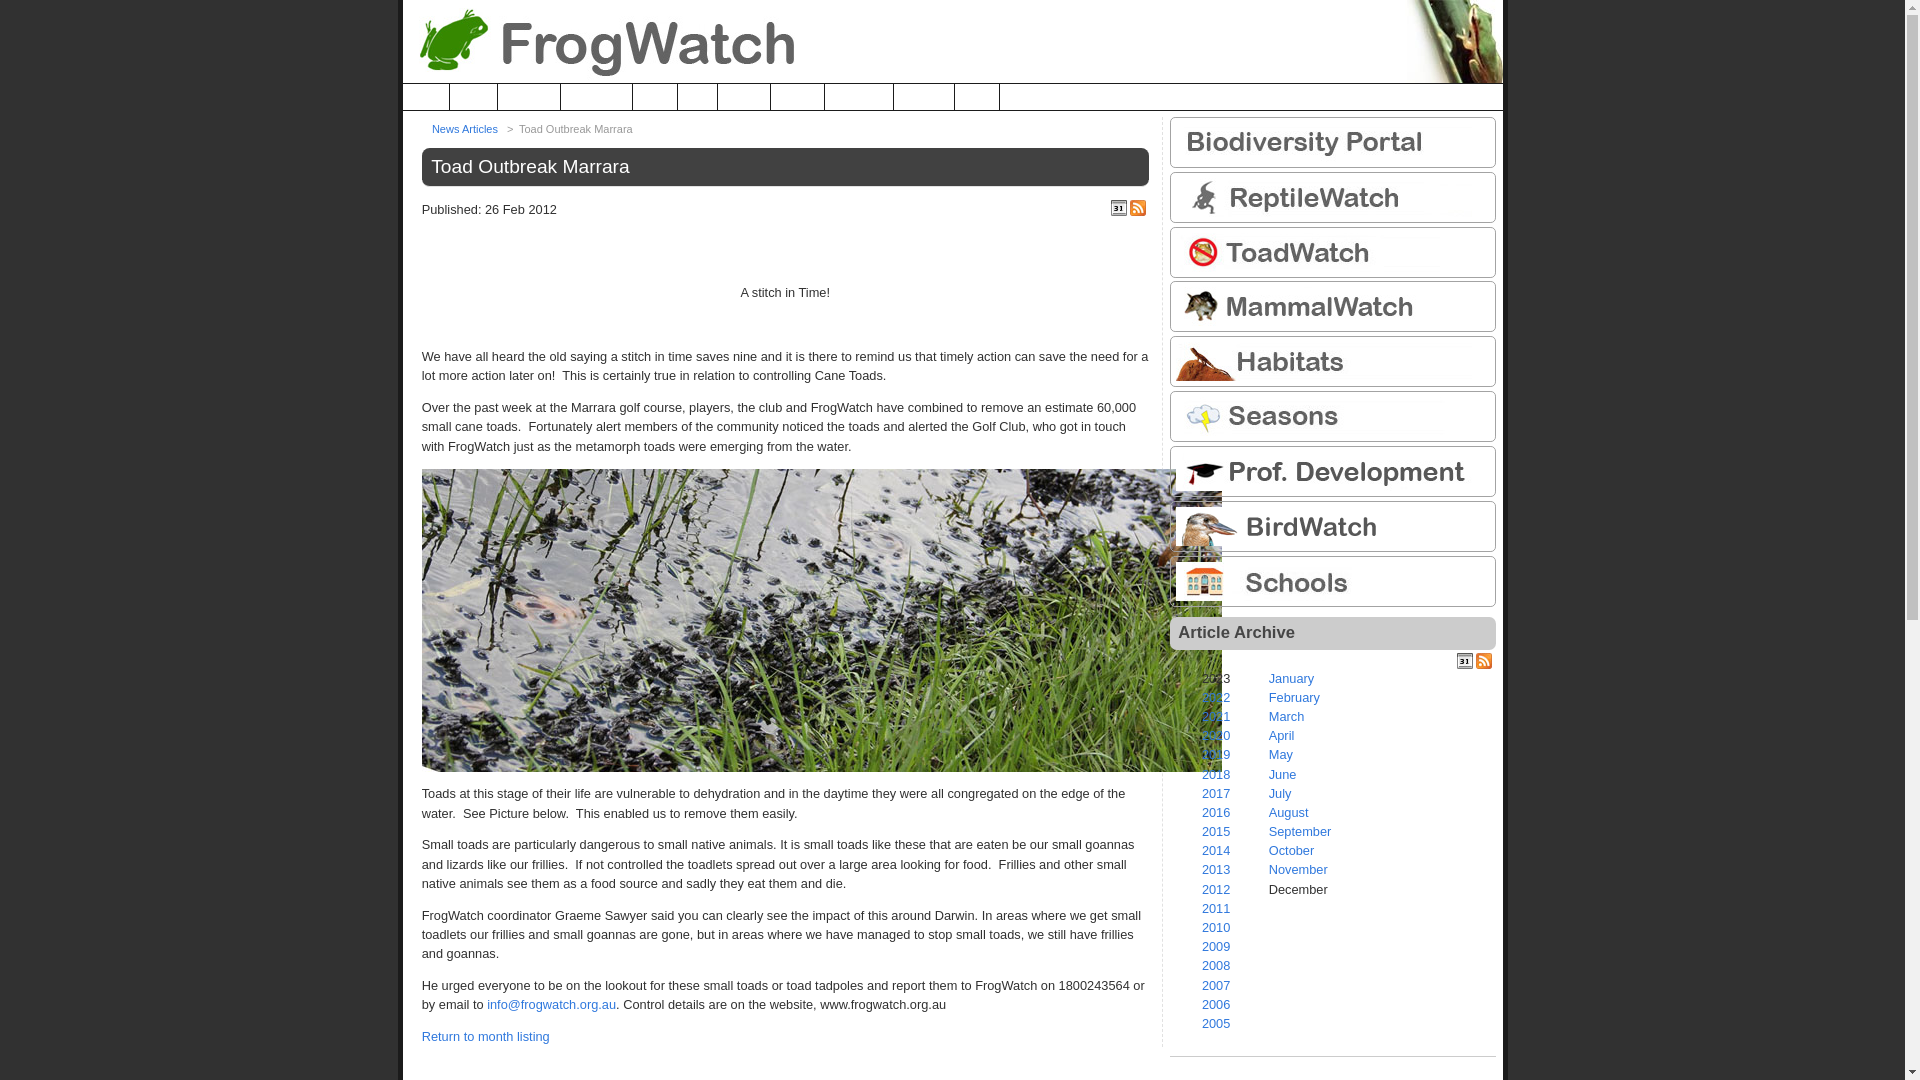 This screenshot has width=1920, height=1080. What do you see at coordinates (1216, 1004) in the screenshot?
I see `2006` at bounding box center [1216, 1004].